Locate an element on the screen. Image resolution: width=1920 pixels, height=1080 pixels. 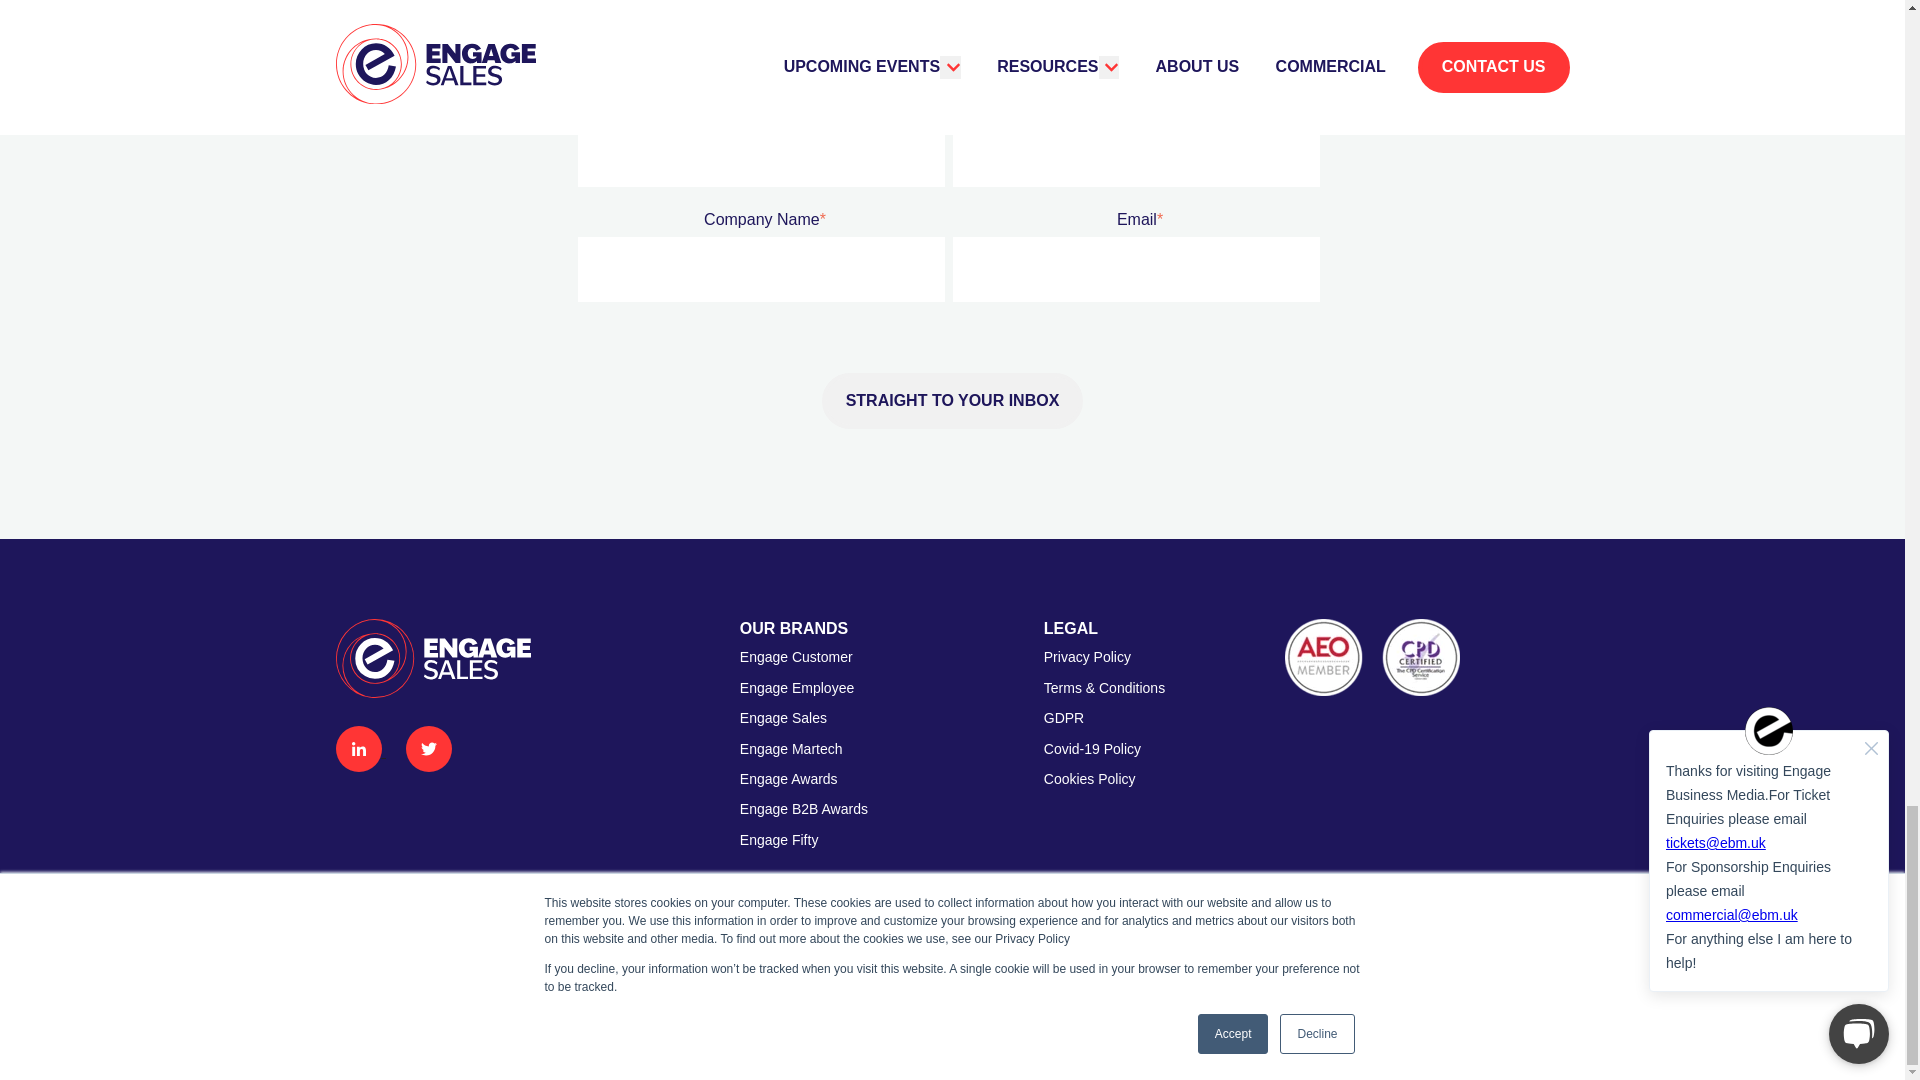
engage-business-media is located at coordinates (1479, 1002).